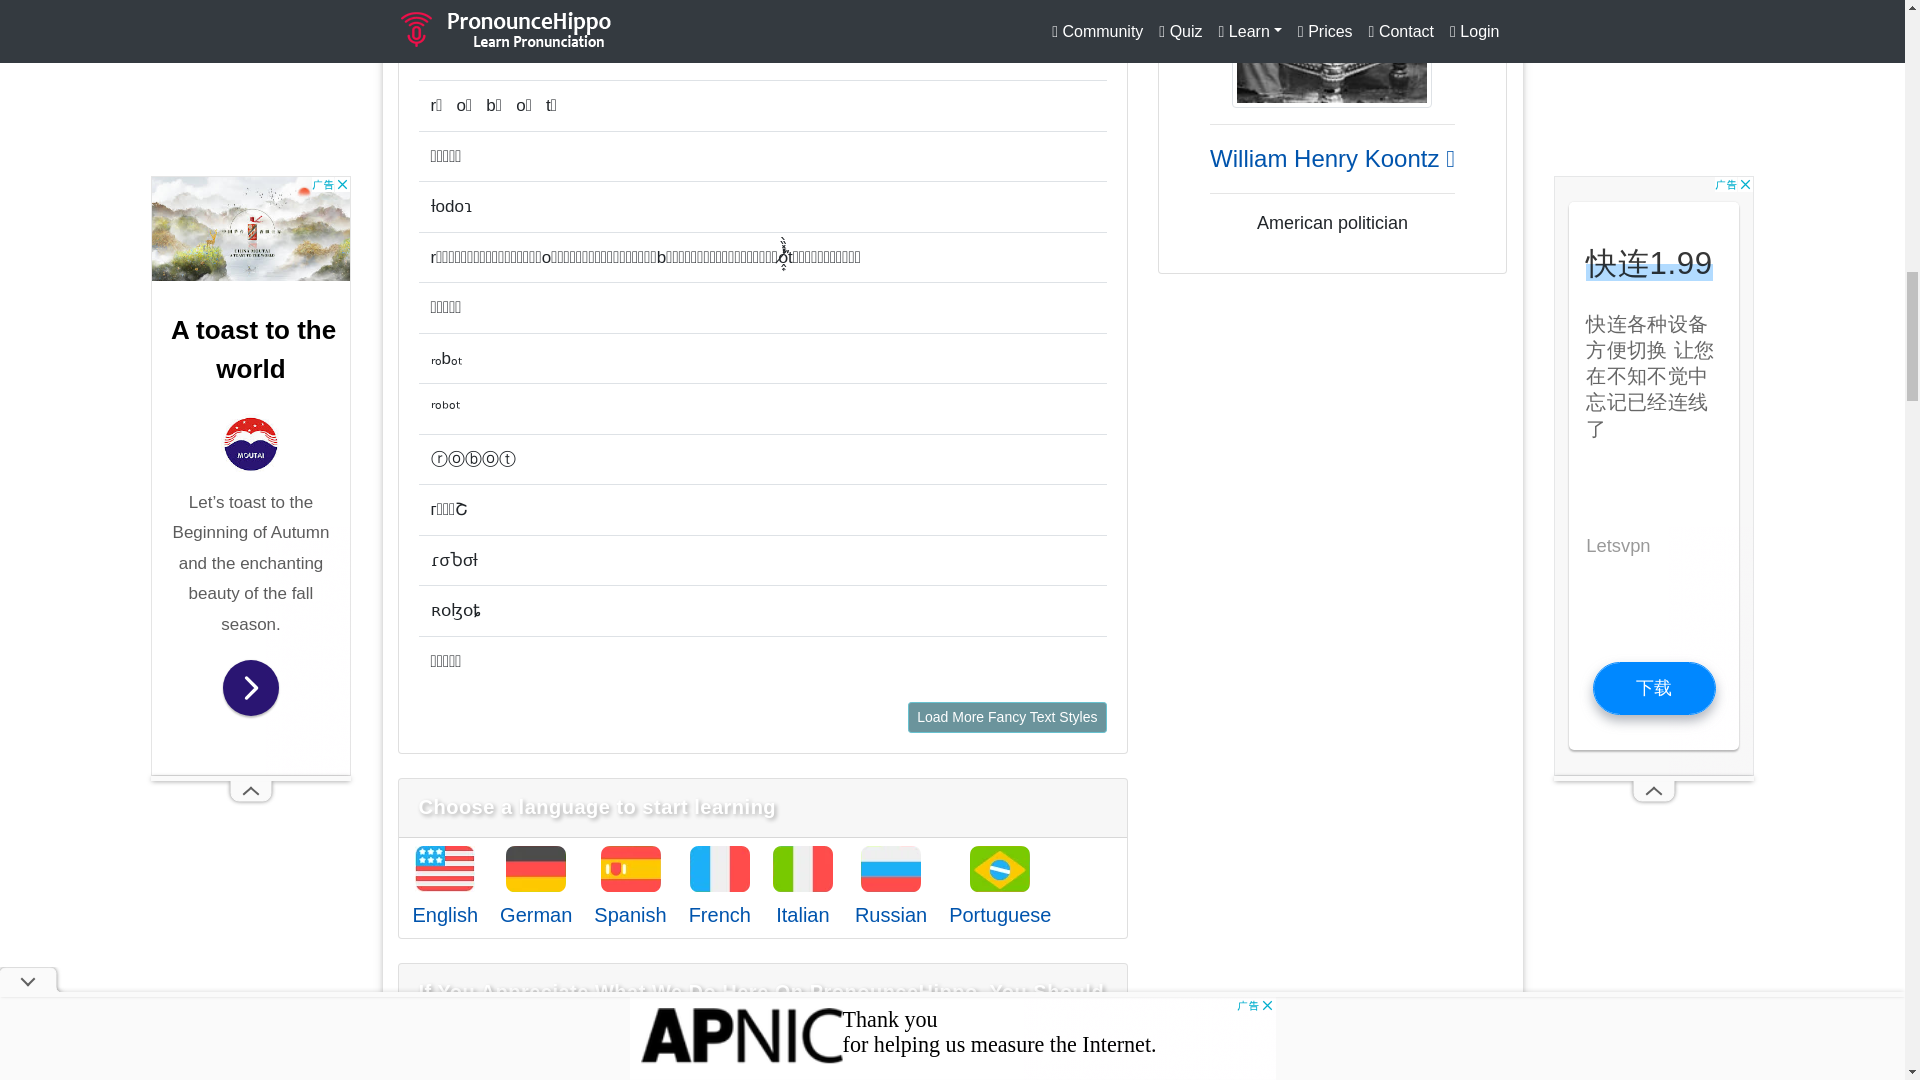 The width and height of the screenshot is (1920, 1080). What do you see at coordinates (445, 914) in the screenshot?
I see `English` at bounding box center [445, 914].